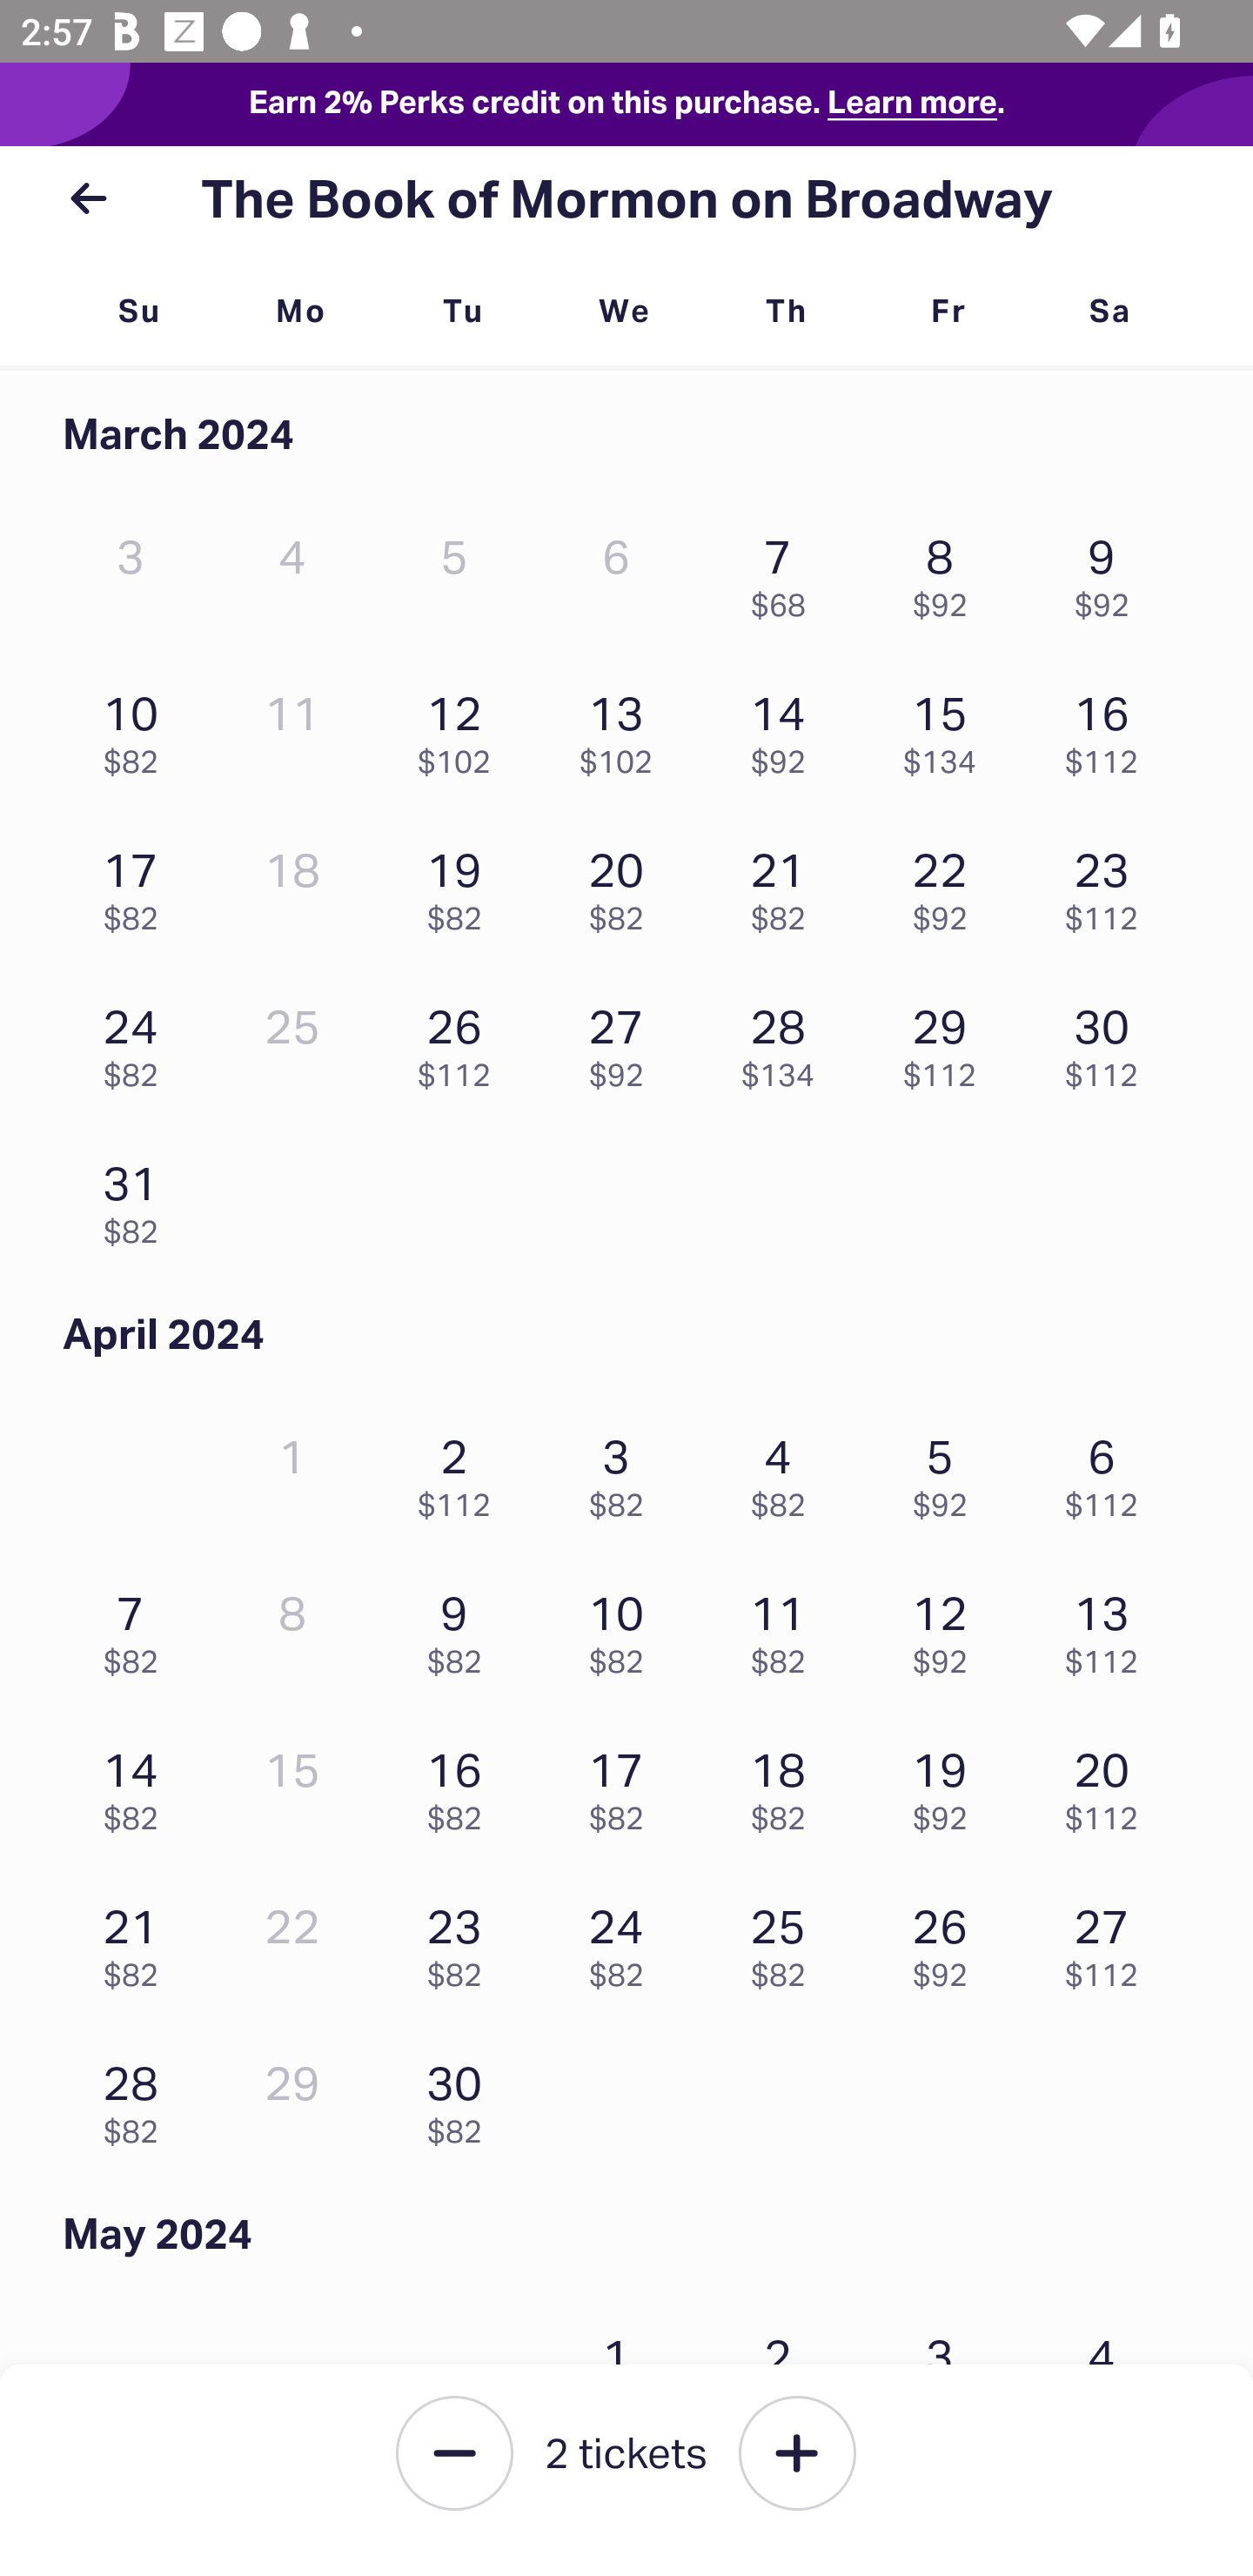 The width and height of the screenshot is (1253, 2576). Describe the element at coordinates (88, 198) in the screenshot. I see `back button` at that location.